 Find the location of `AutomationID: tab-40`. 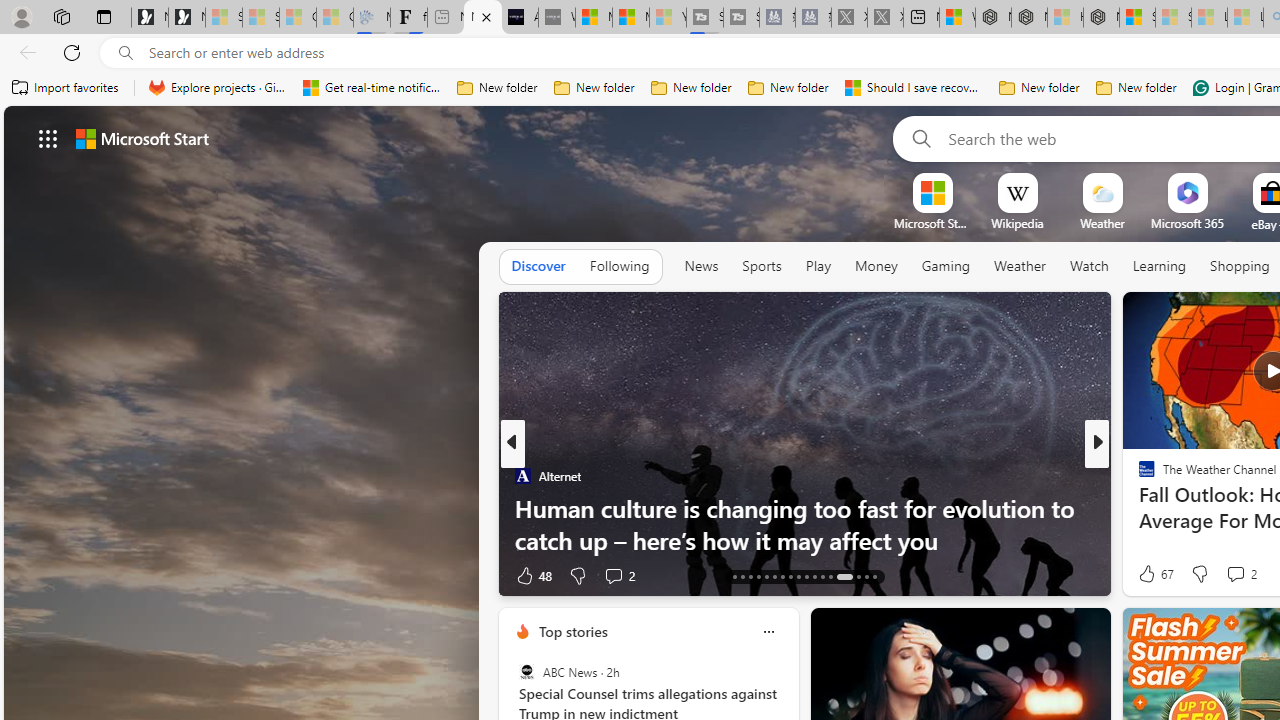

AutomationID: tab-40 is located at coordinates (844, 576).